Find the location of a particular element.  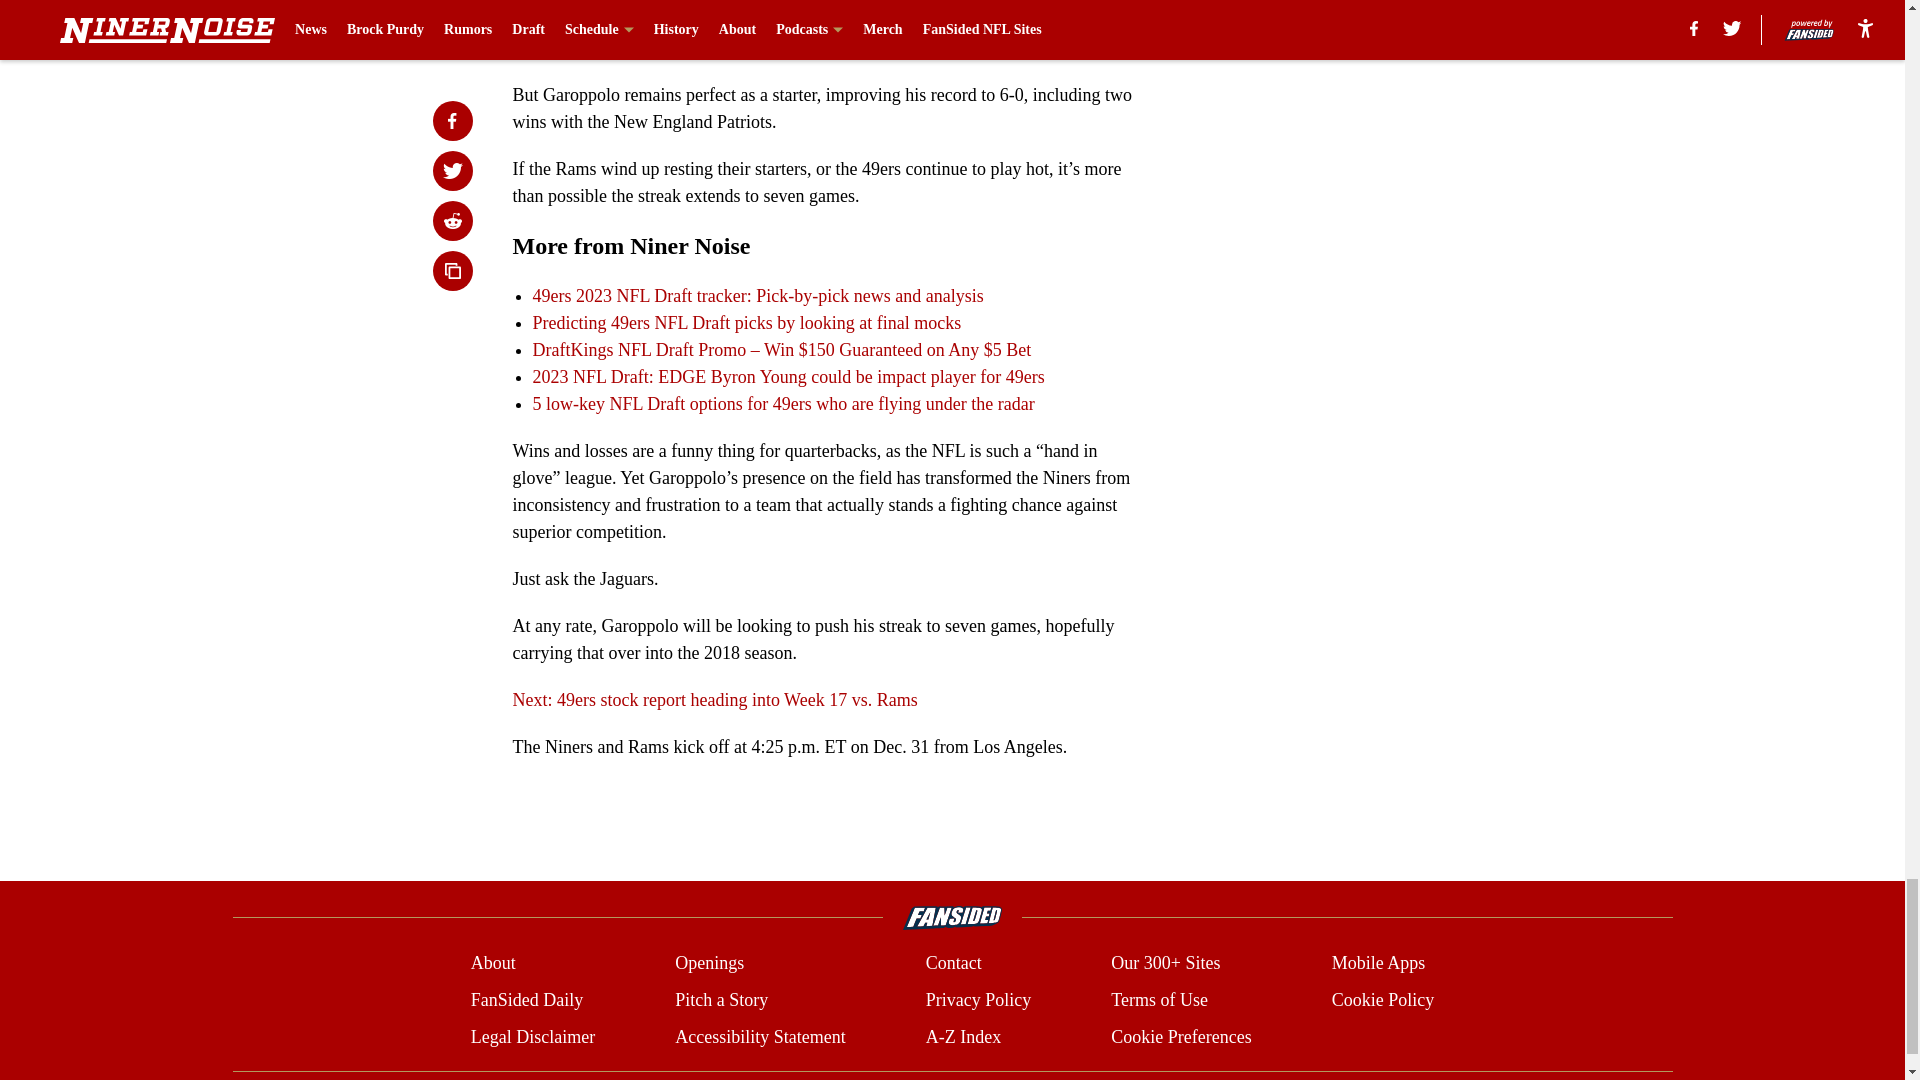

Next: 49ers stock report heading into Week 17 vs. Rams is located at coordinates (714, 700).